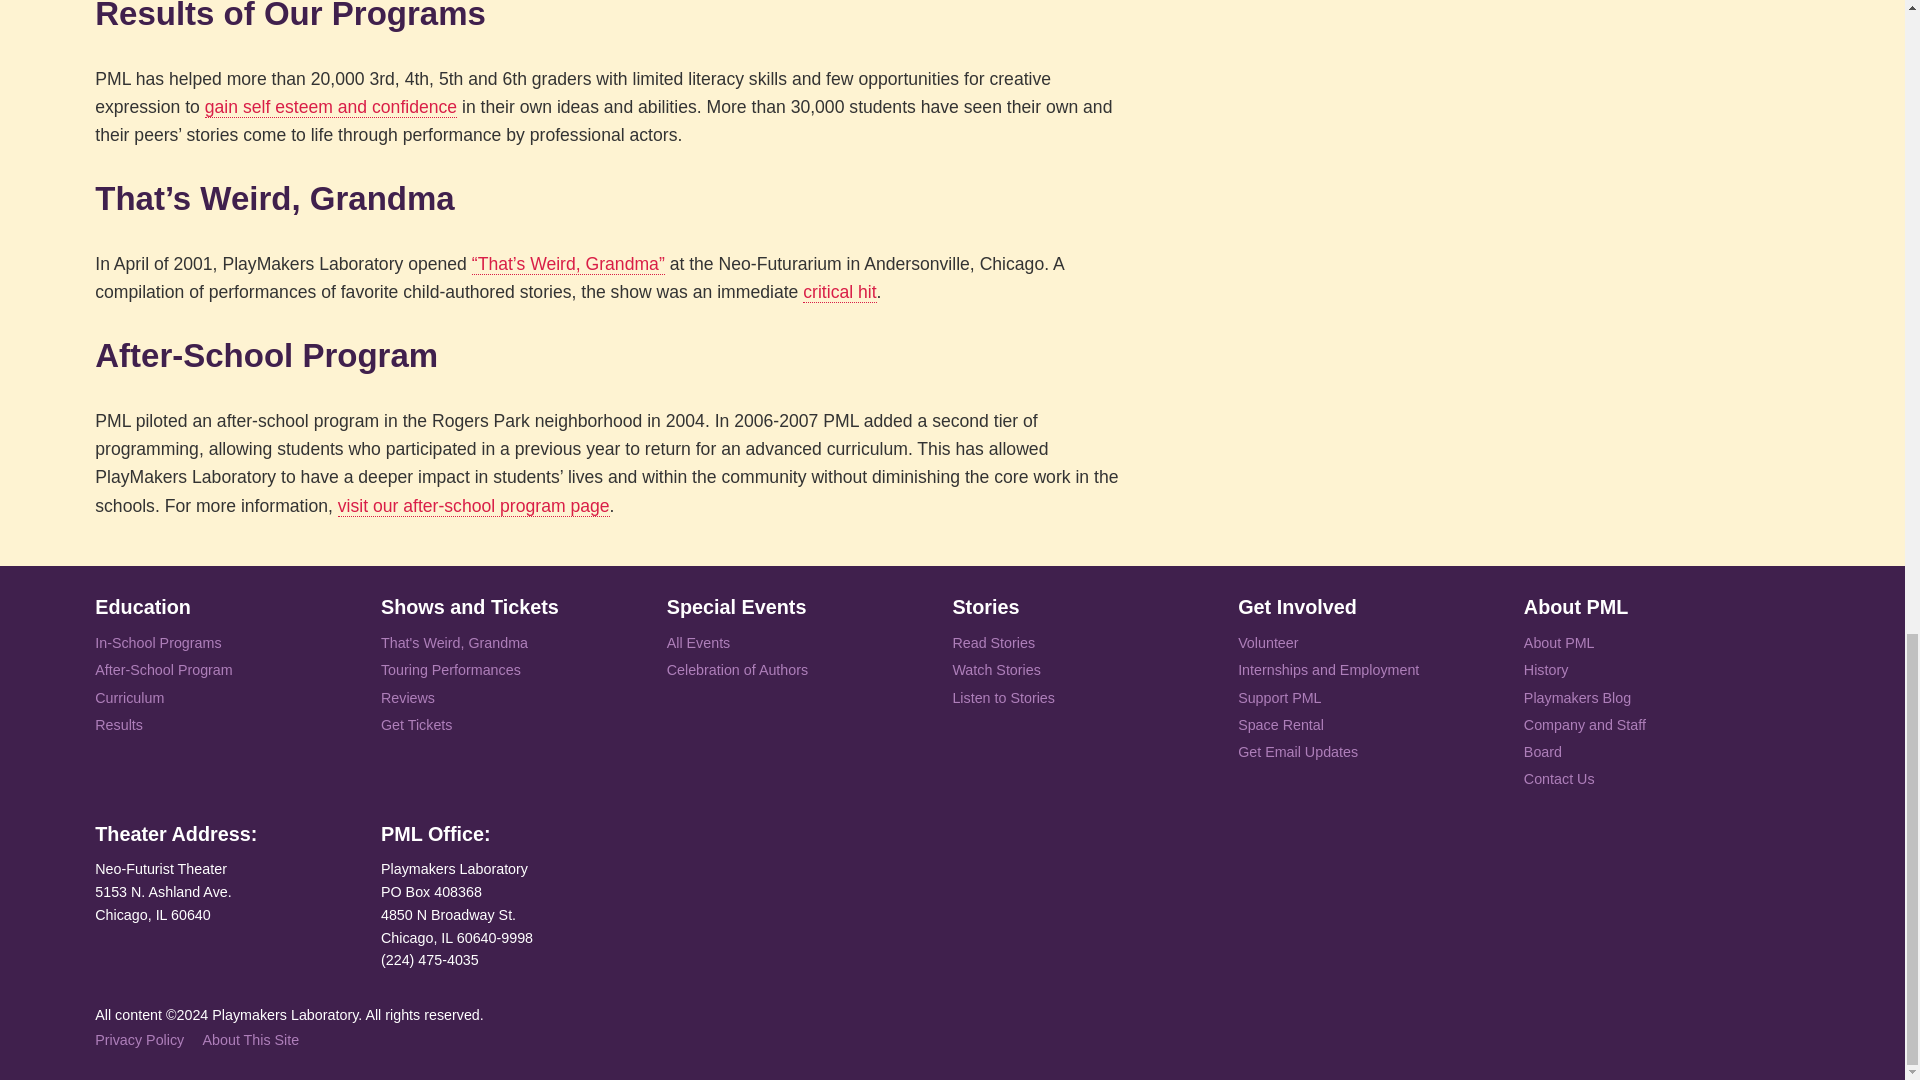  I want to click on Results, so click(118, 726).